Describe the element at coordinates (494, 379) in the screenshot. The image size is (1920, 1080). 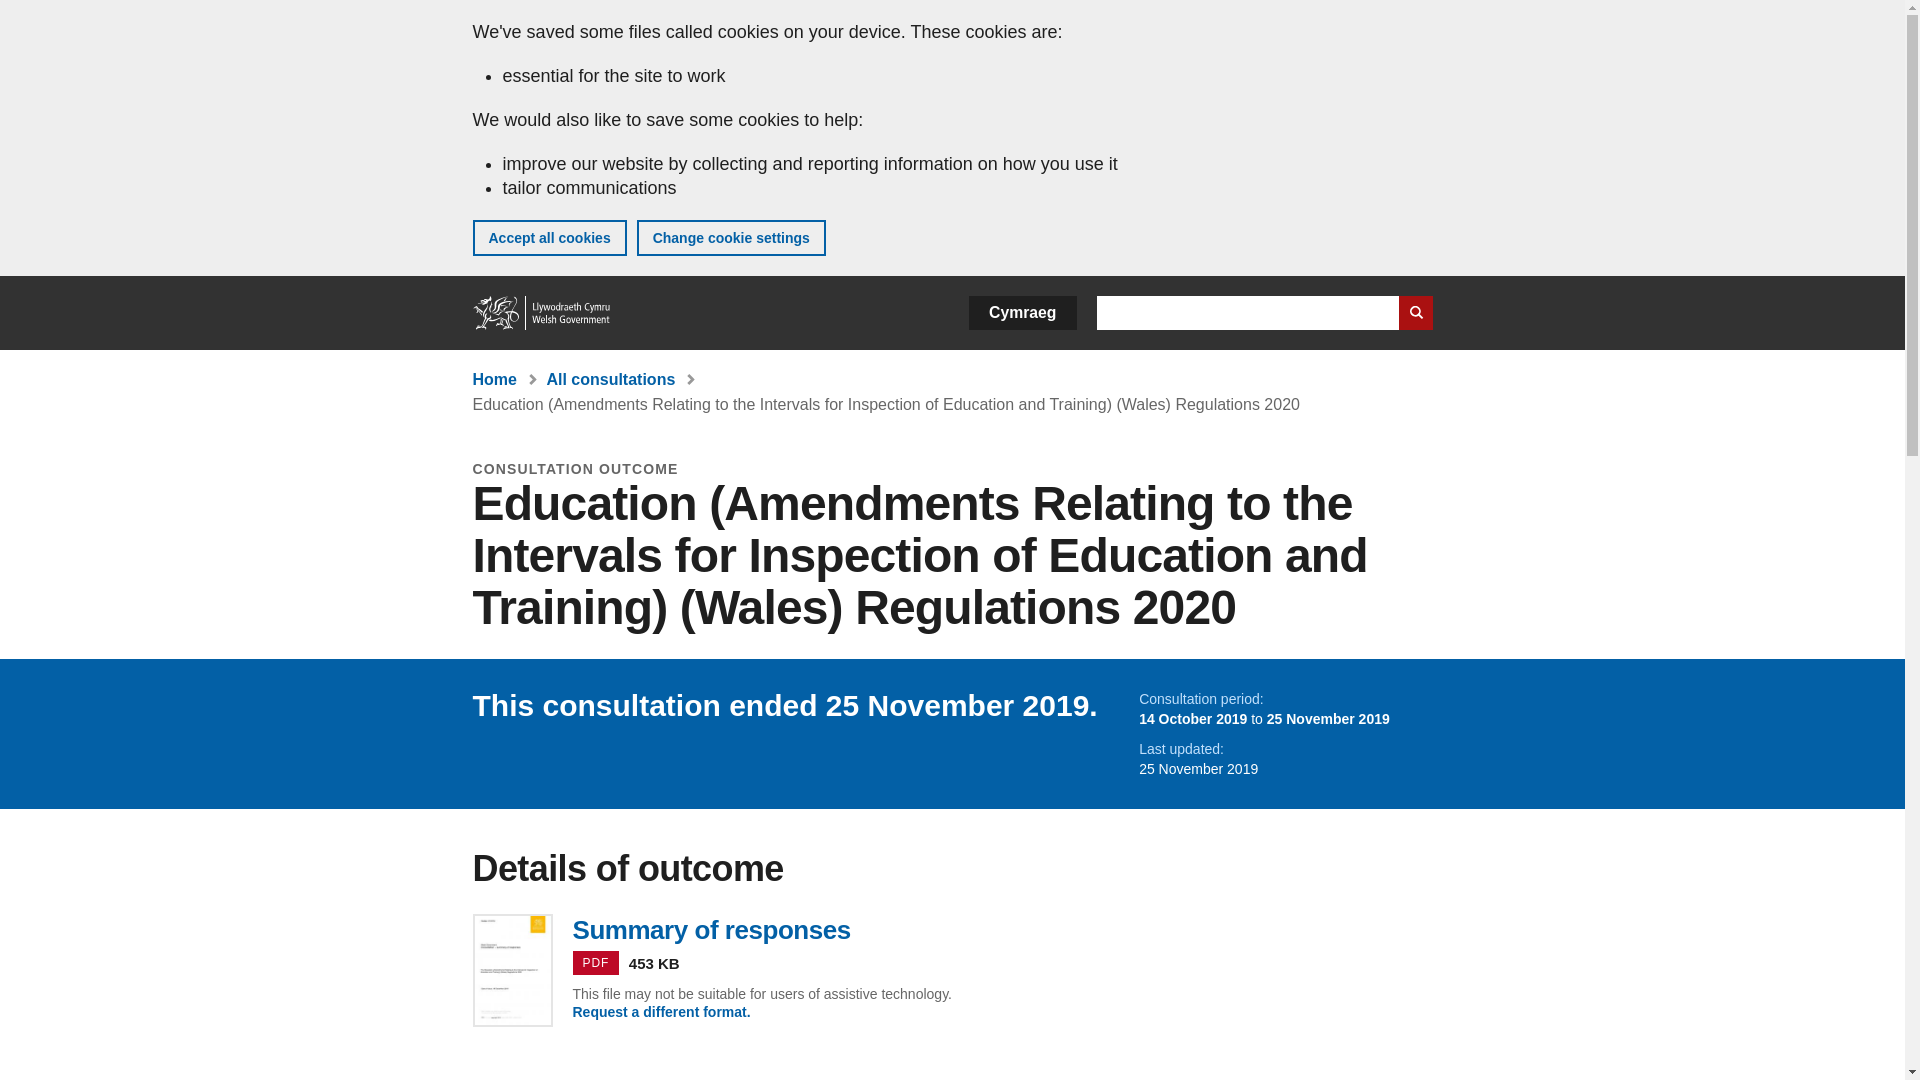
I see `Home` at that location.